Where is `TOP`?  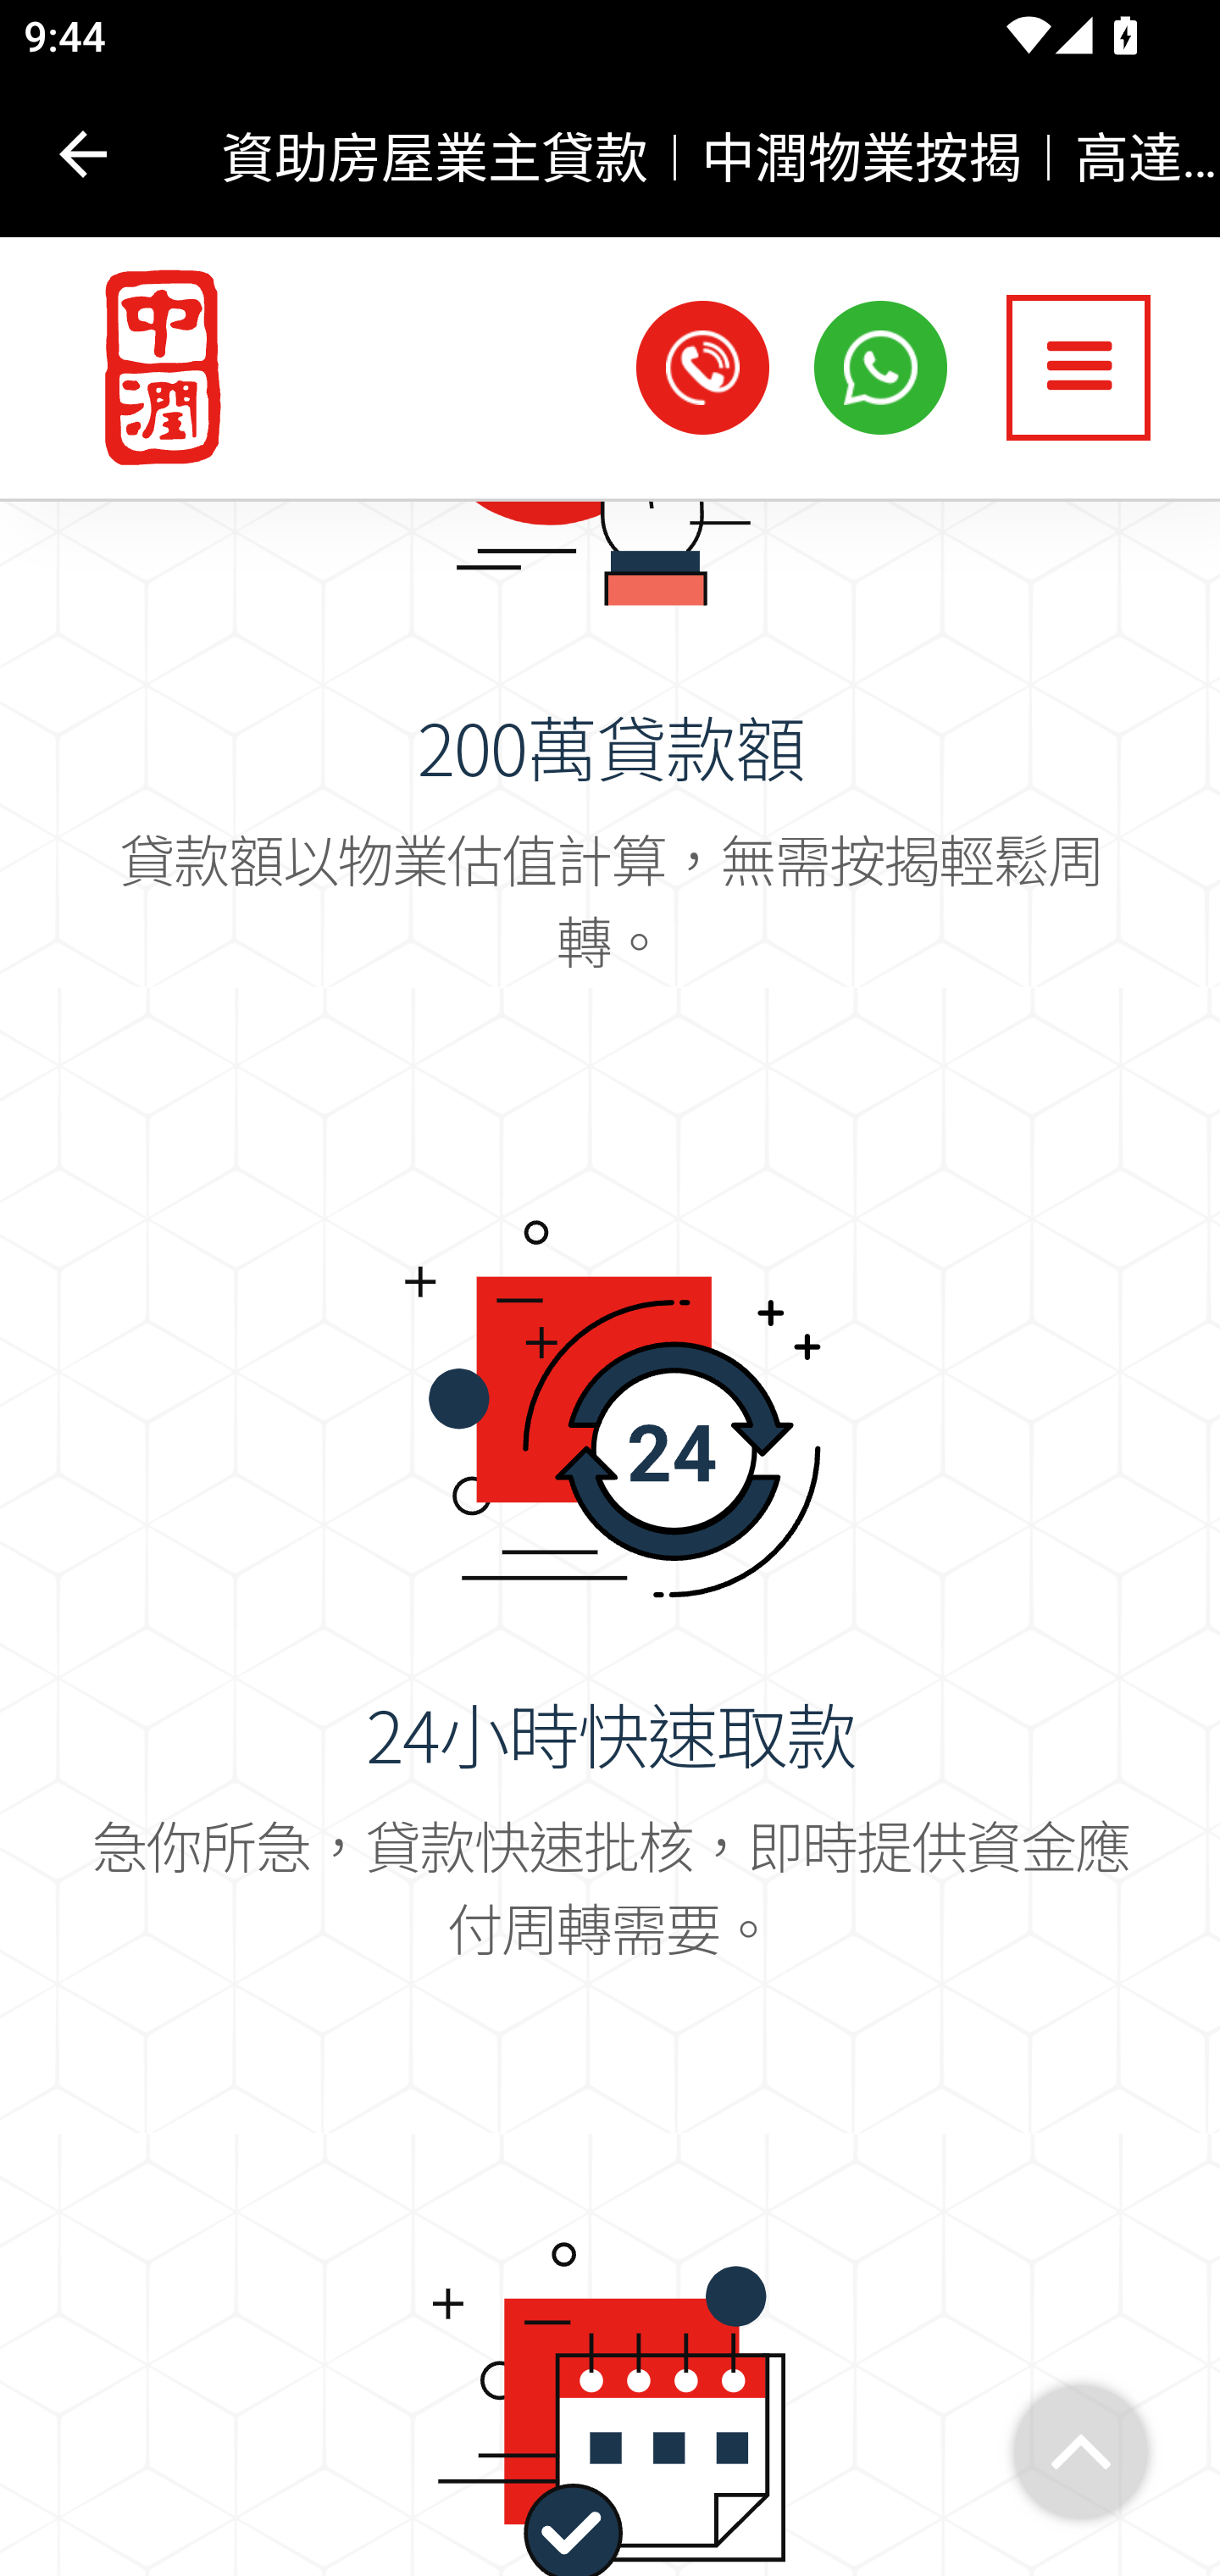 TOP is located at coordinates (1081, 2454).